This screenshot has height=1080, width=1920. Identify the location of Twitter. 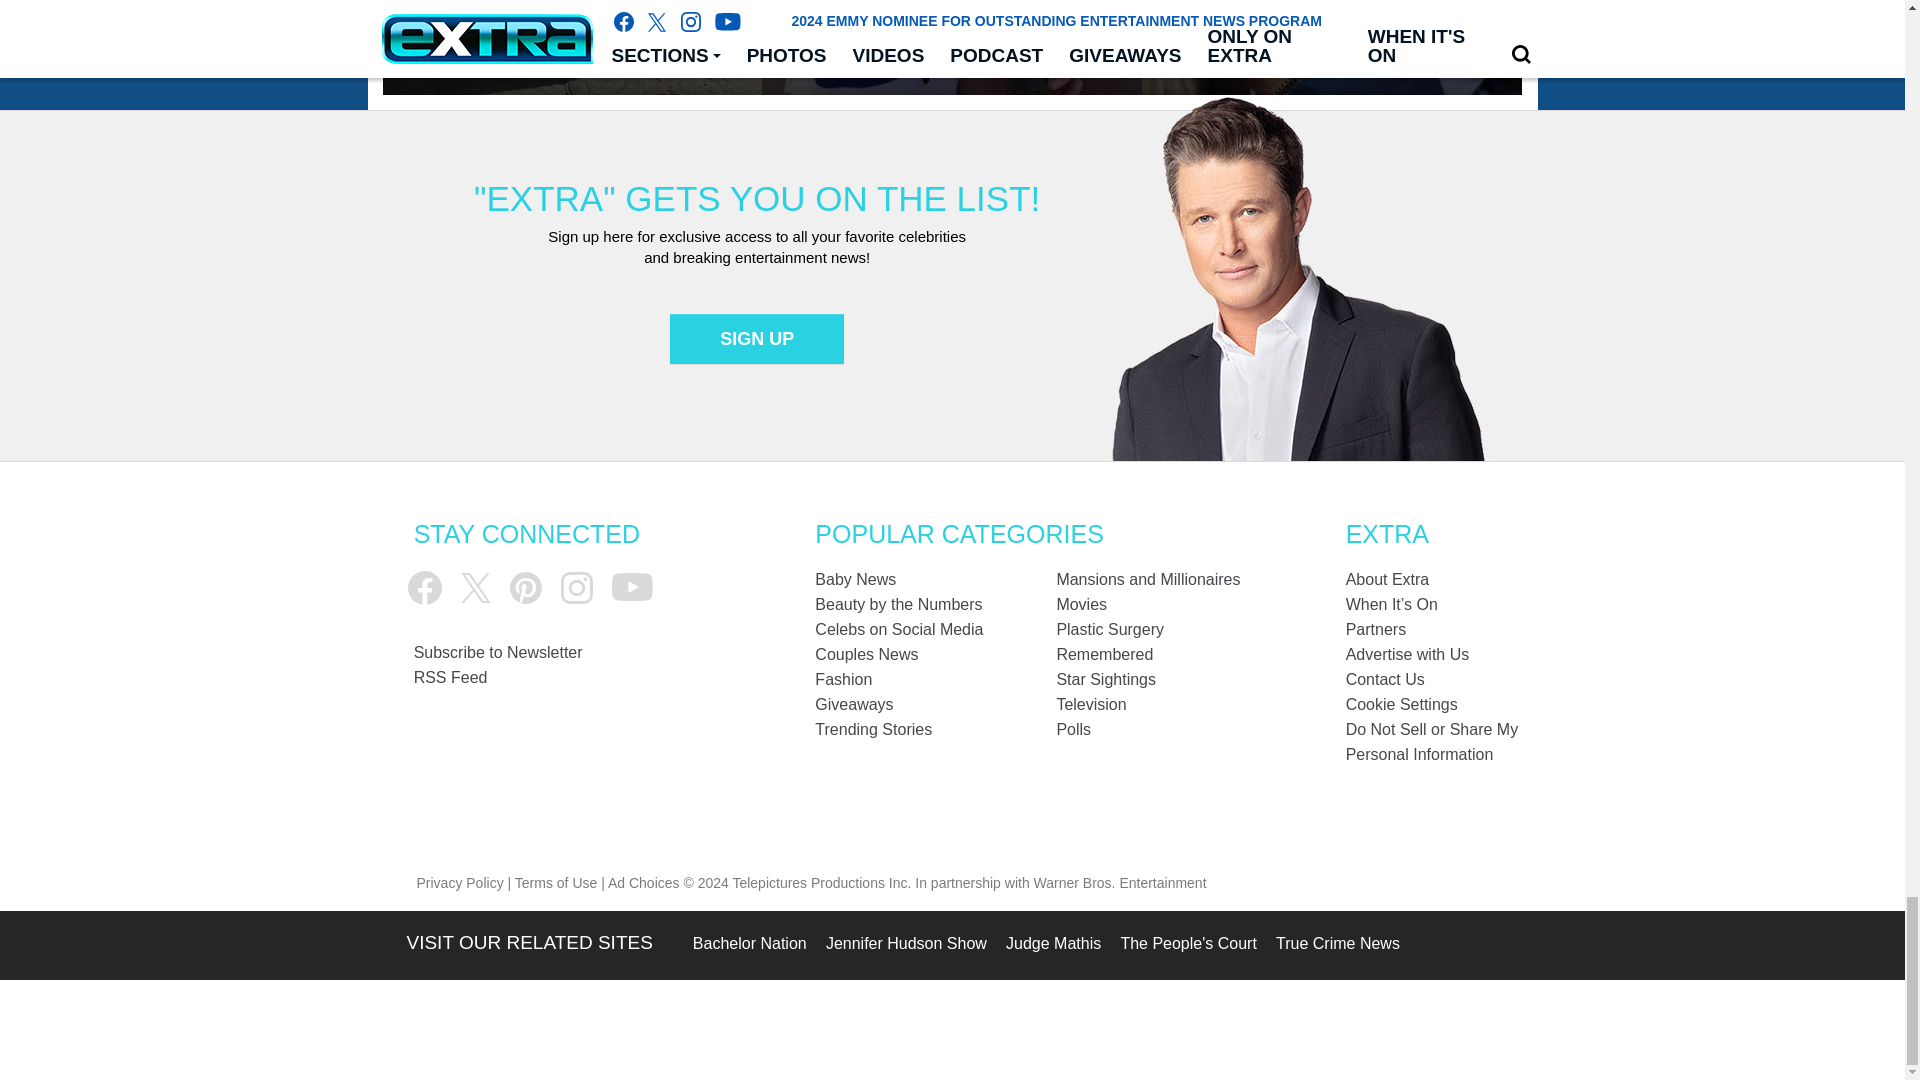
(476, 588).